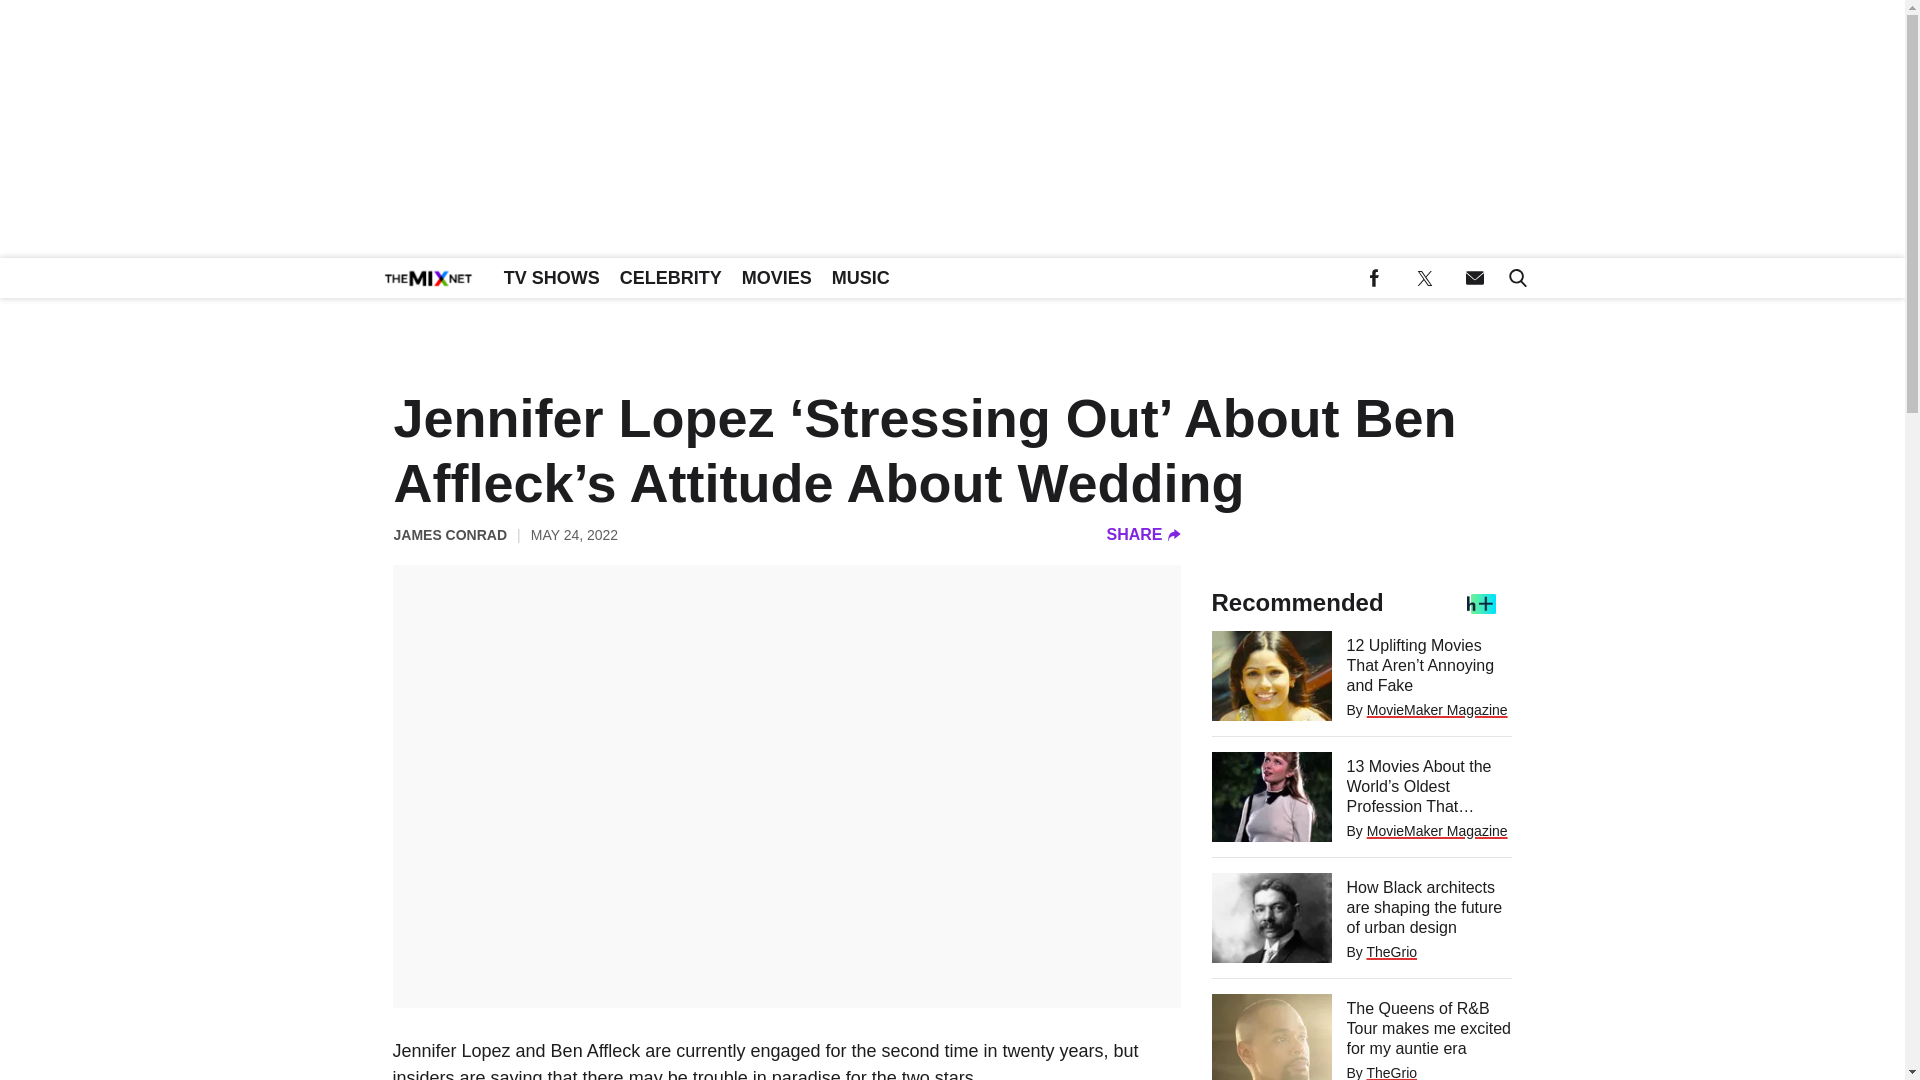 This screenshot has width=1920, height=1080. What do you see at coordinates (450, 534) in the screenshot?
I see `Posts by James Conrad` at bounding box center [450, 534].